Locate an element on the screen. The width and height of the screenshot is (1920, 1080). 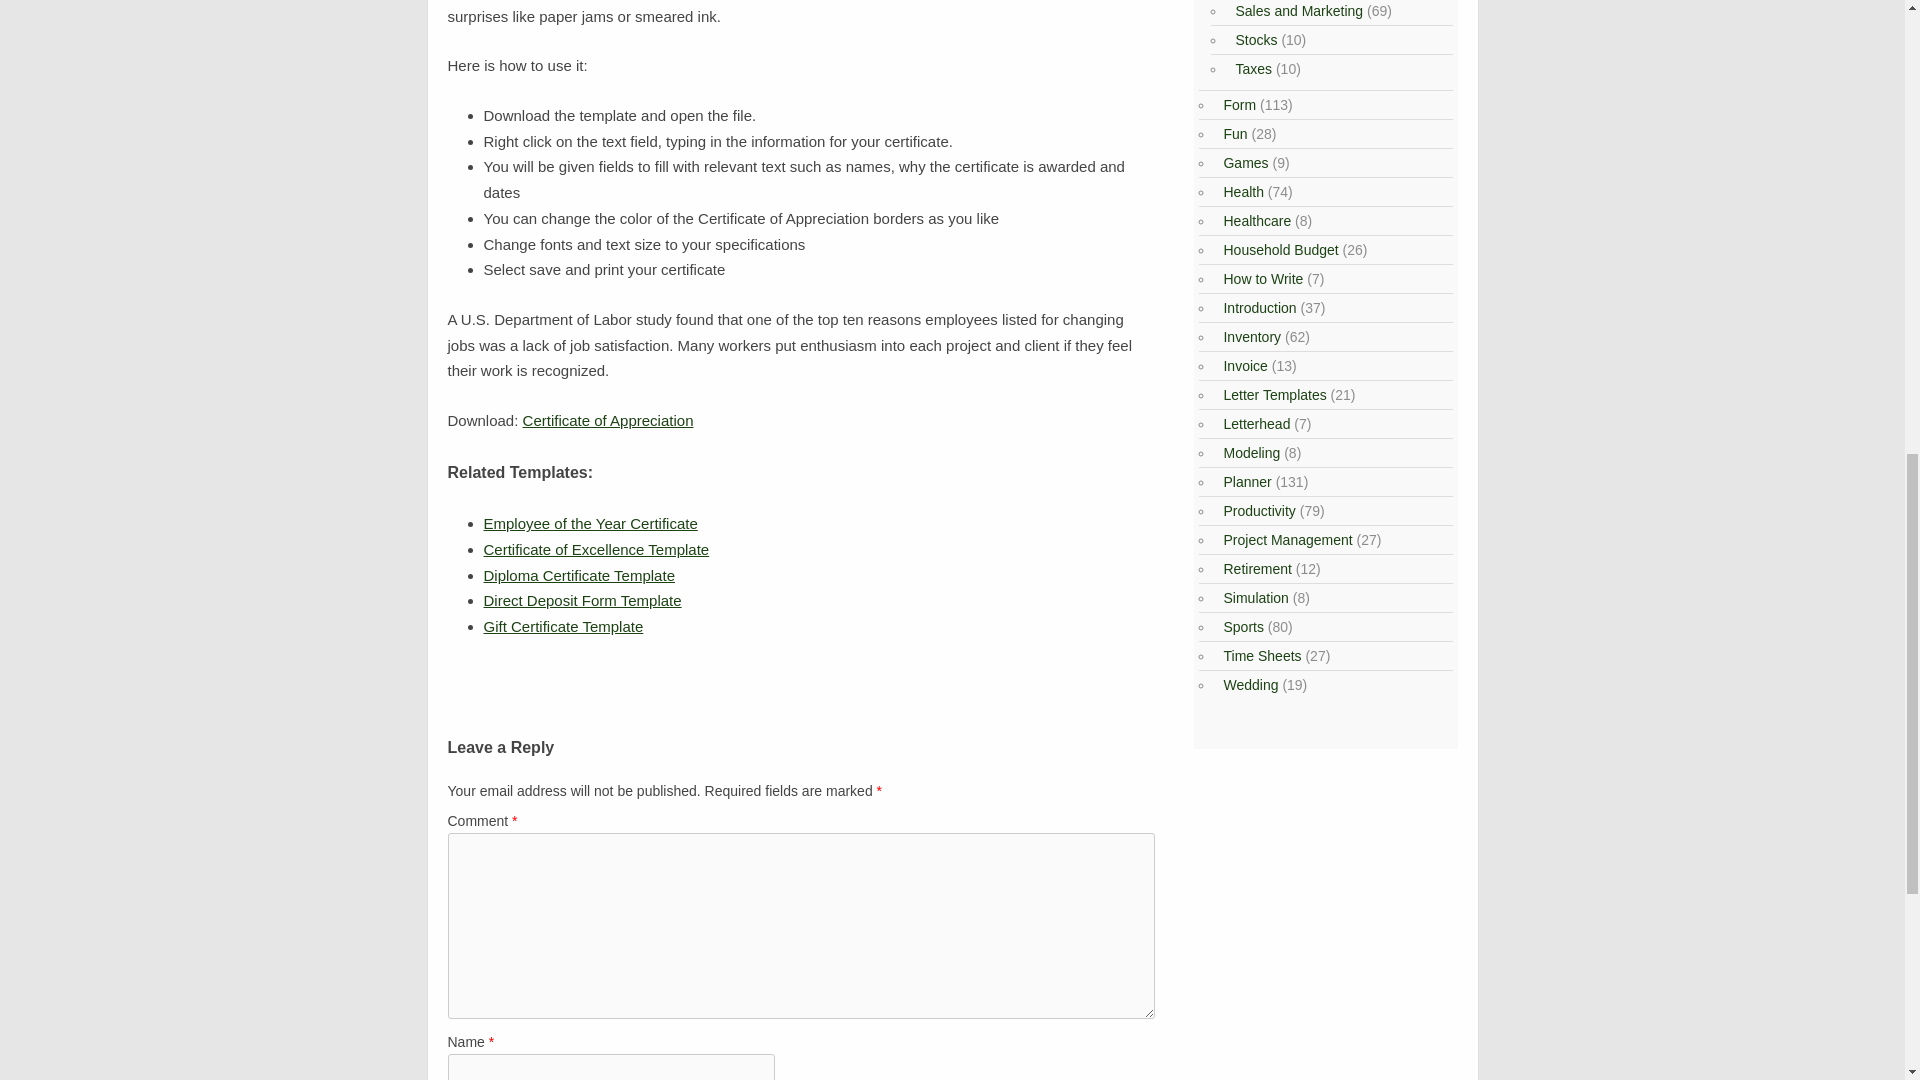
November 11, 2013 is located at coordinates (582, 600).